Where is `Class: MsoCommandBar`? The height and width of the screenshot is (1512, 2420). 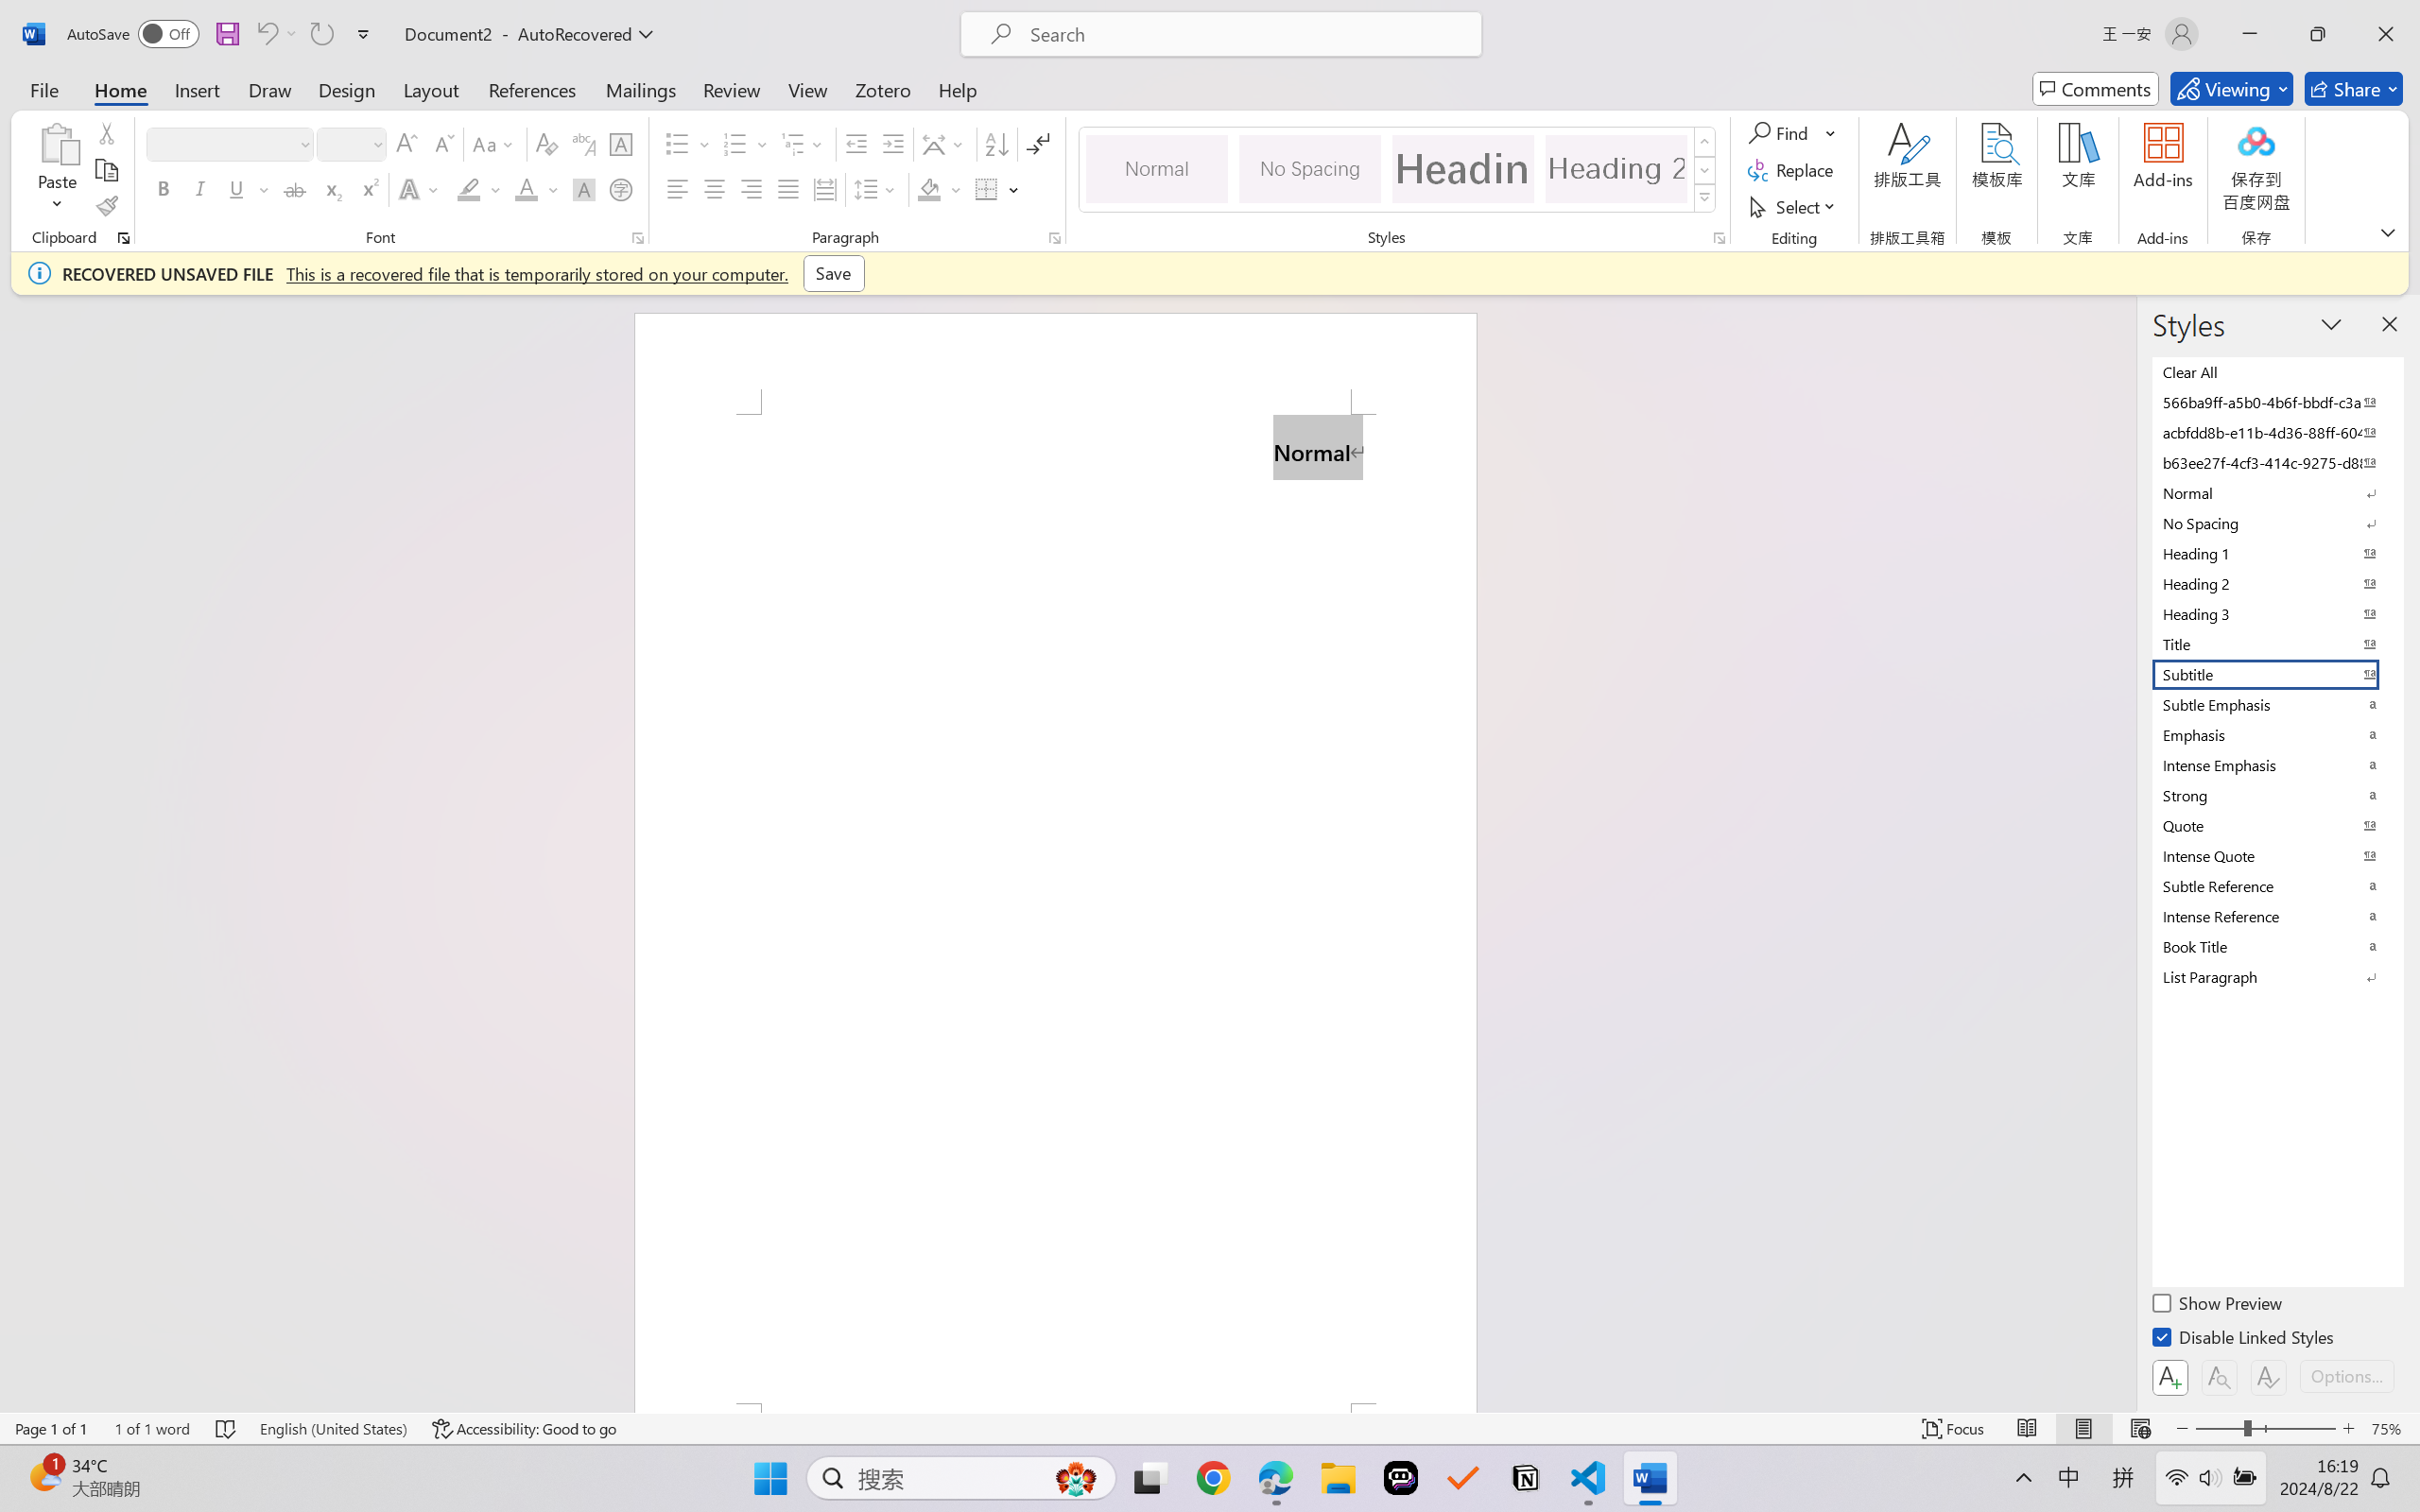 Class: MsoCommandBar is located at coordinates (1210, 1428).